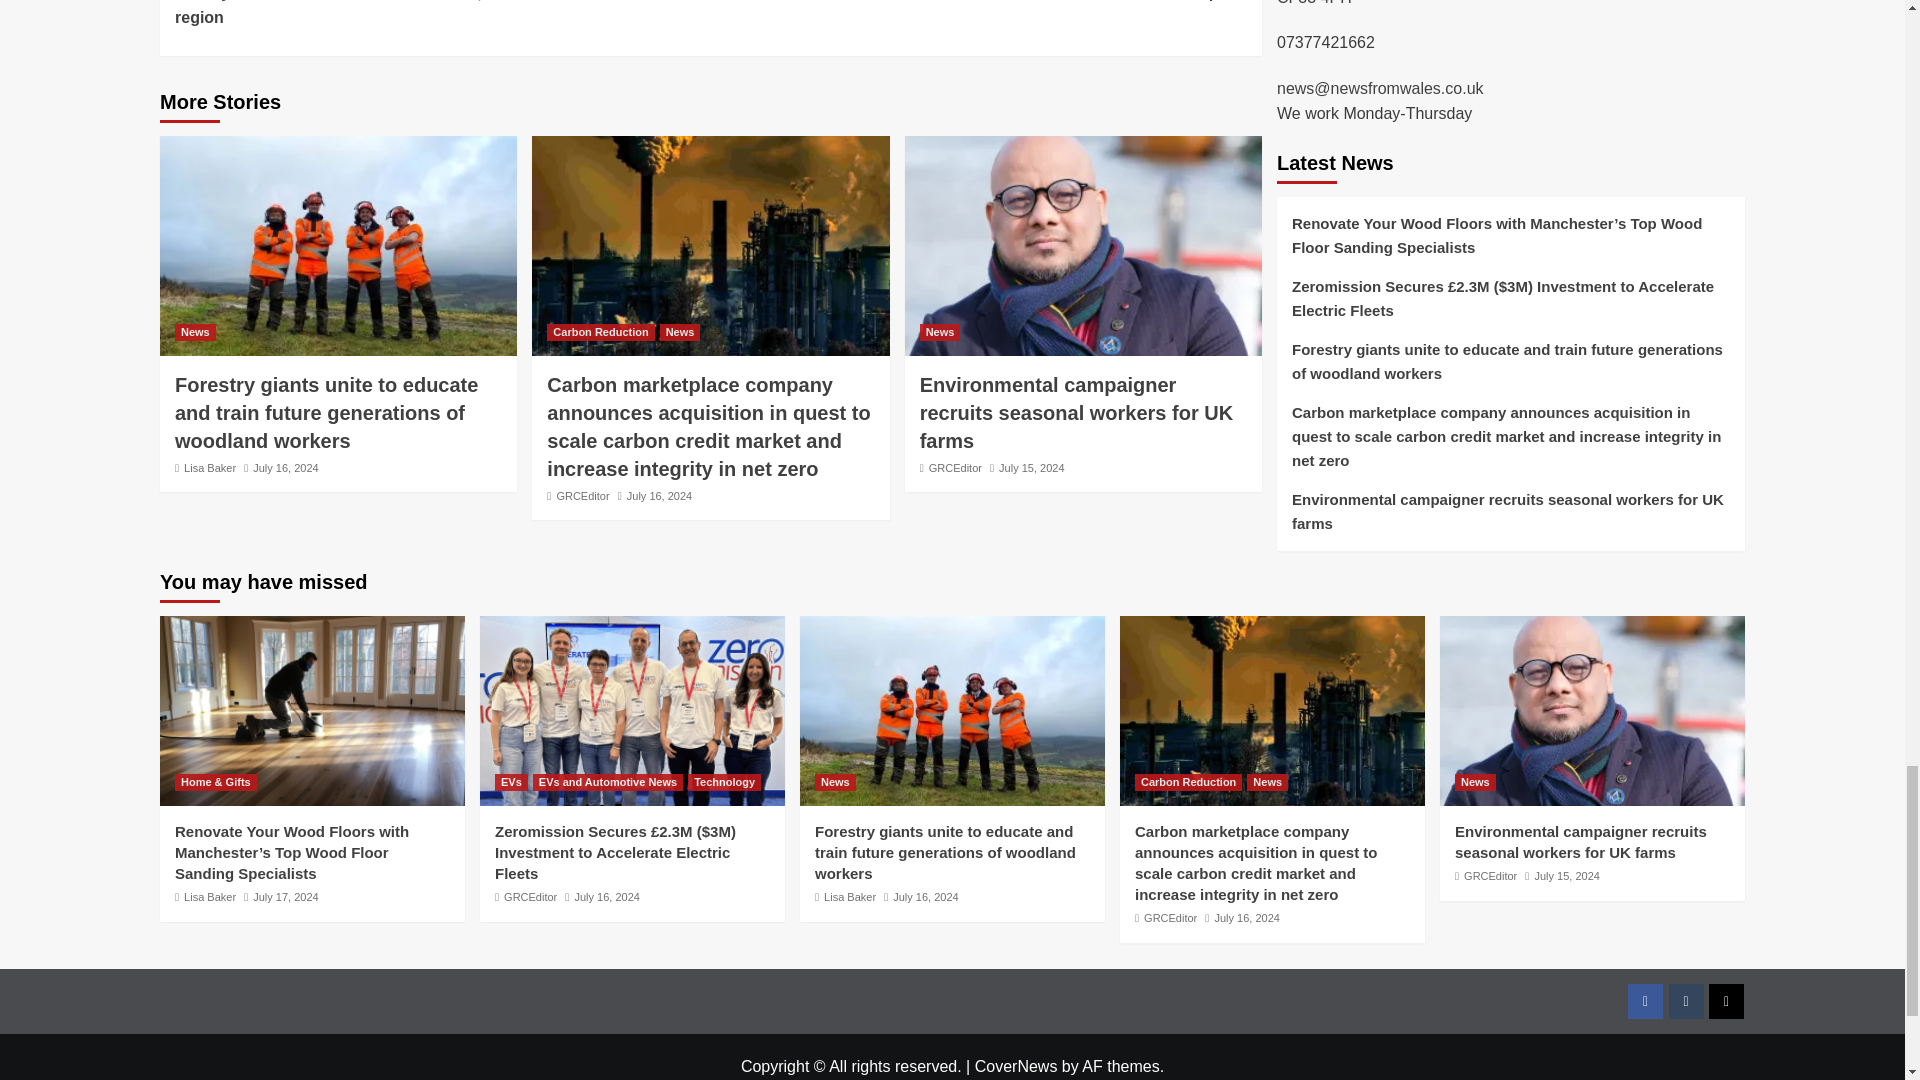 Image resolution: width=1920 pixels, height=1080 pixels. What do you see at coordinates (210, 468) in the screenshot?
I see `Lisa Baker` at bounding box center [210, 468].